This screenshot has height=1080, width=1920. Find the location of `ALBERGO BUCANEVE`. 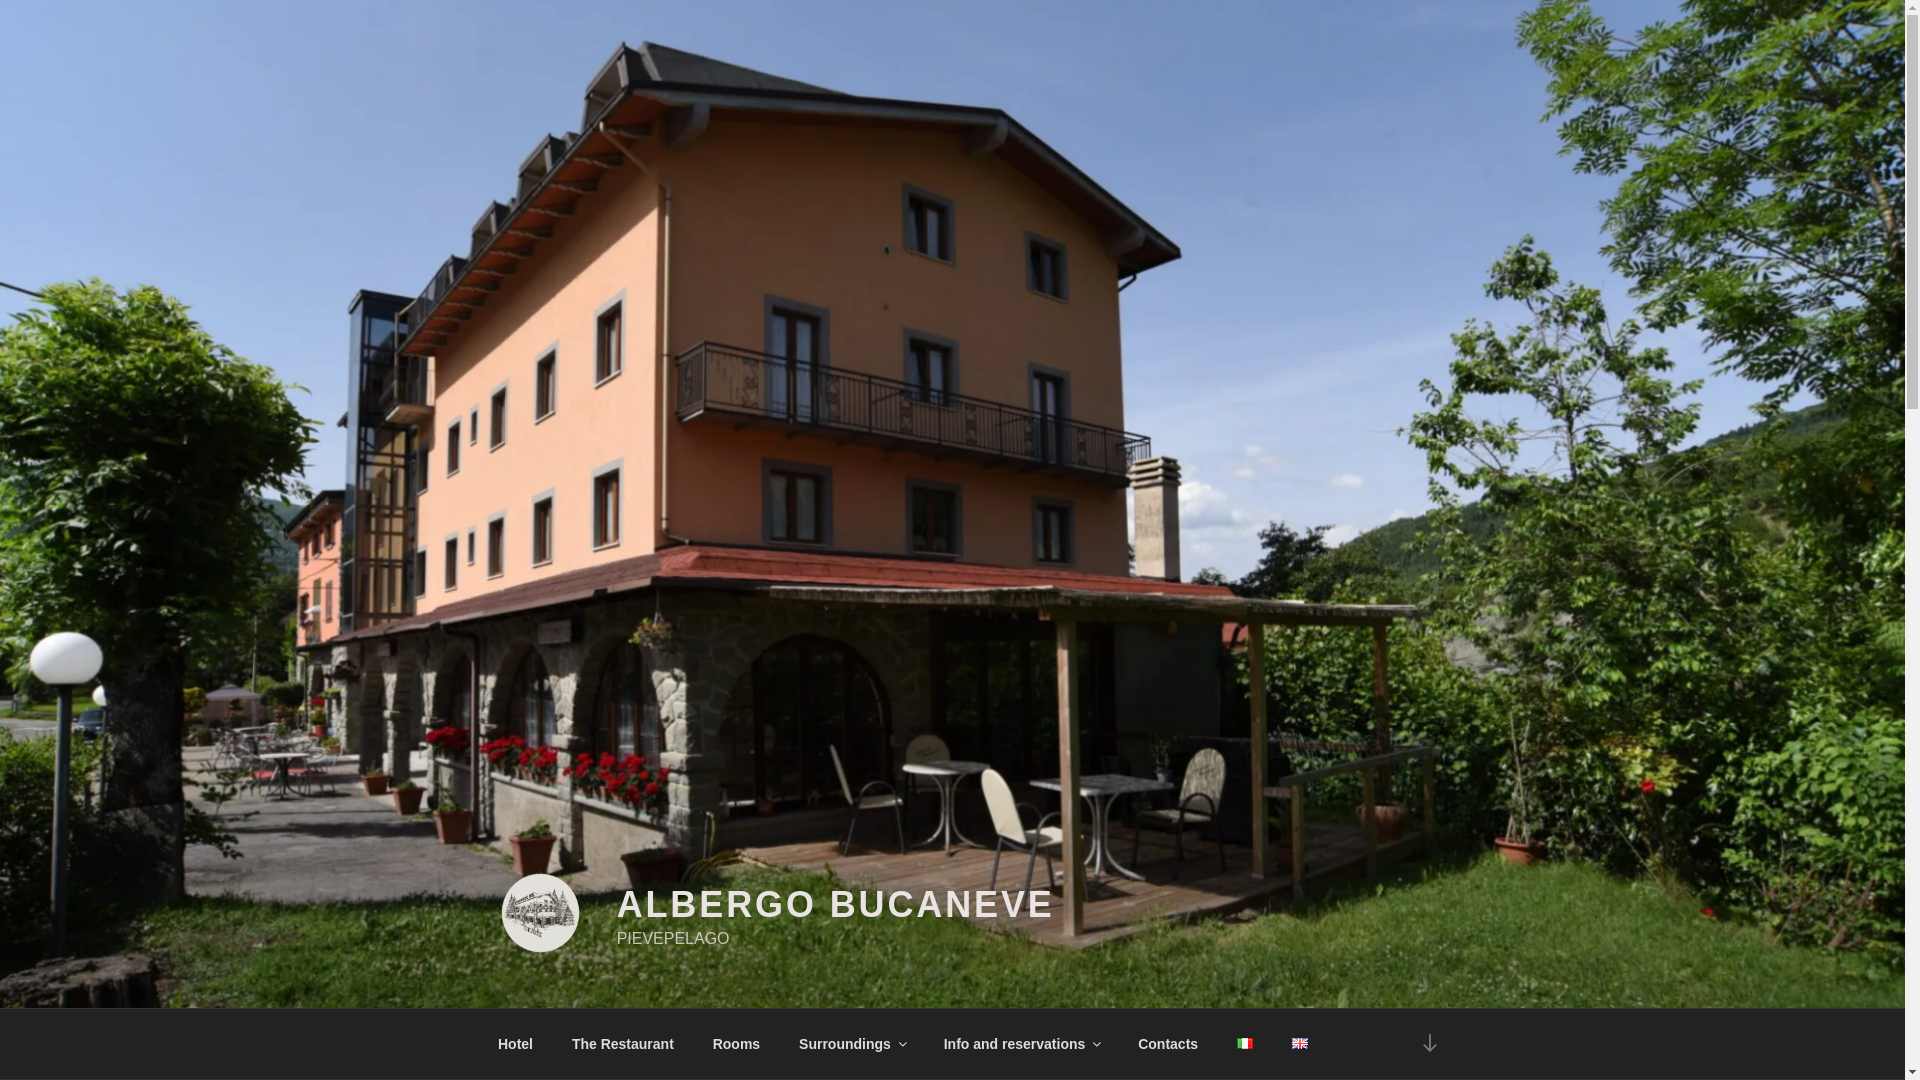

ALBERGO BUCANEVE is located at coordinates (835, 904).